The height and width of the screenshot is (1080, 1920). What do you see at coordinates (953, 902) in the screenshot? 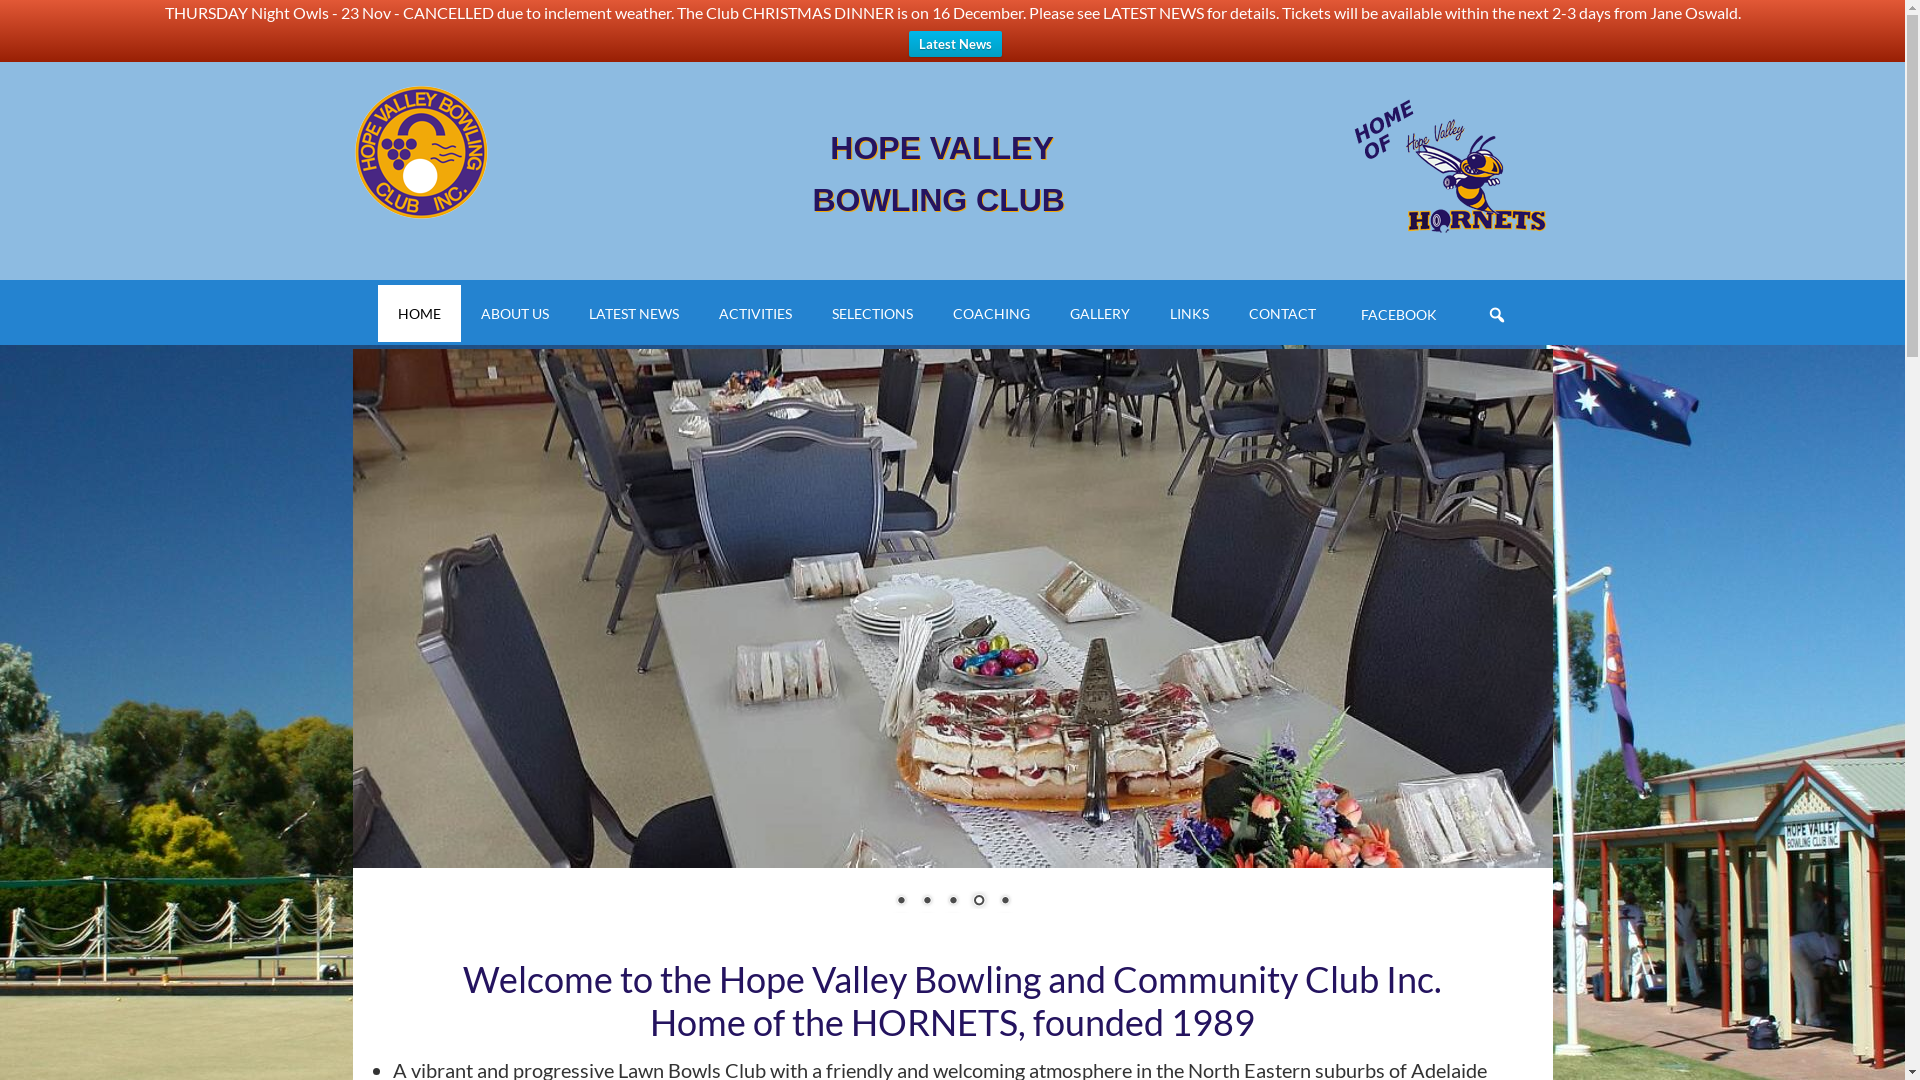
I see `3` at bounding box center [953, 902].